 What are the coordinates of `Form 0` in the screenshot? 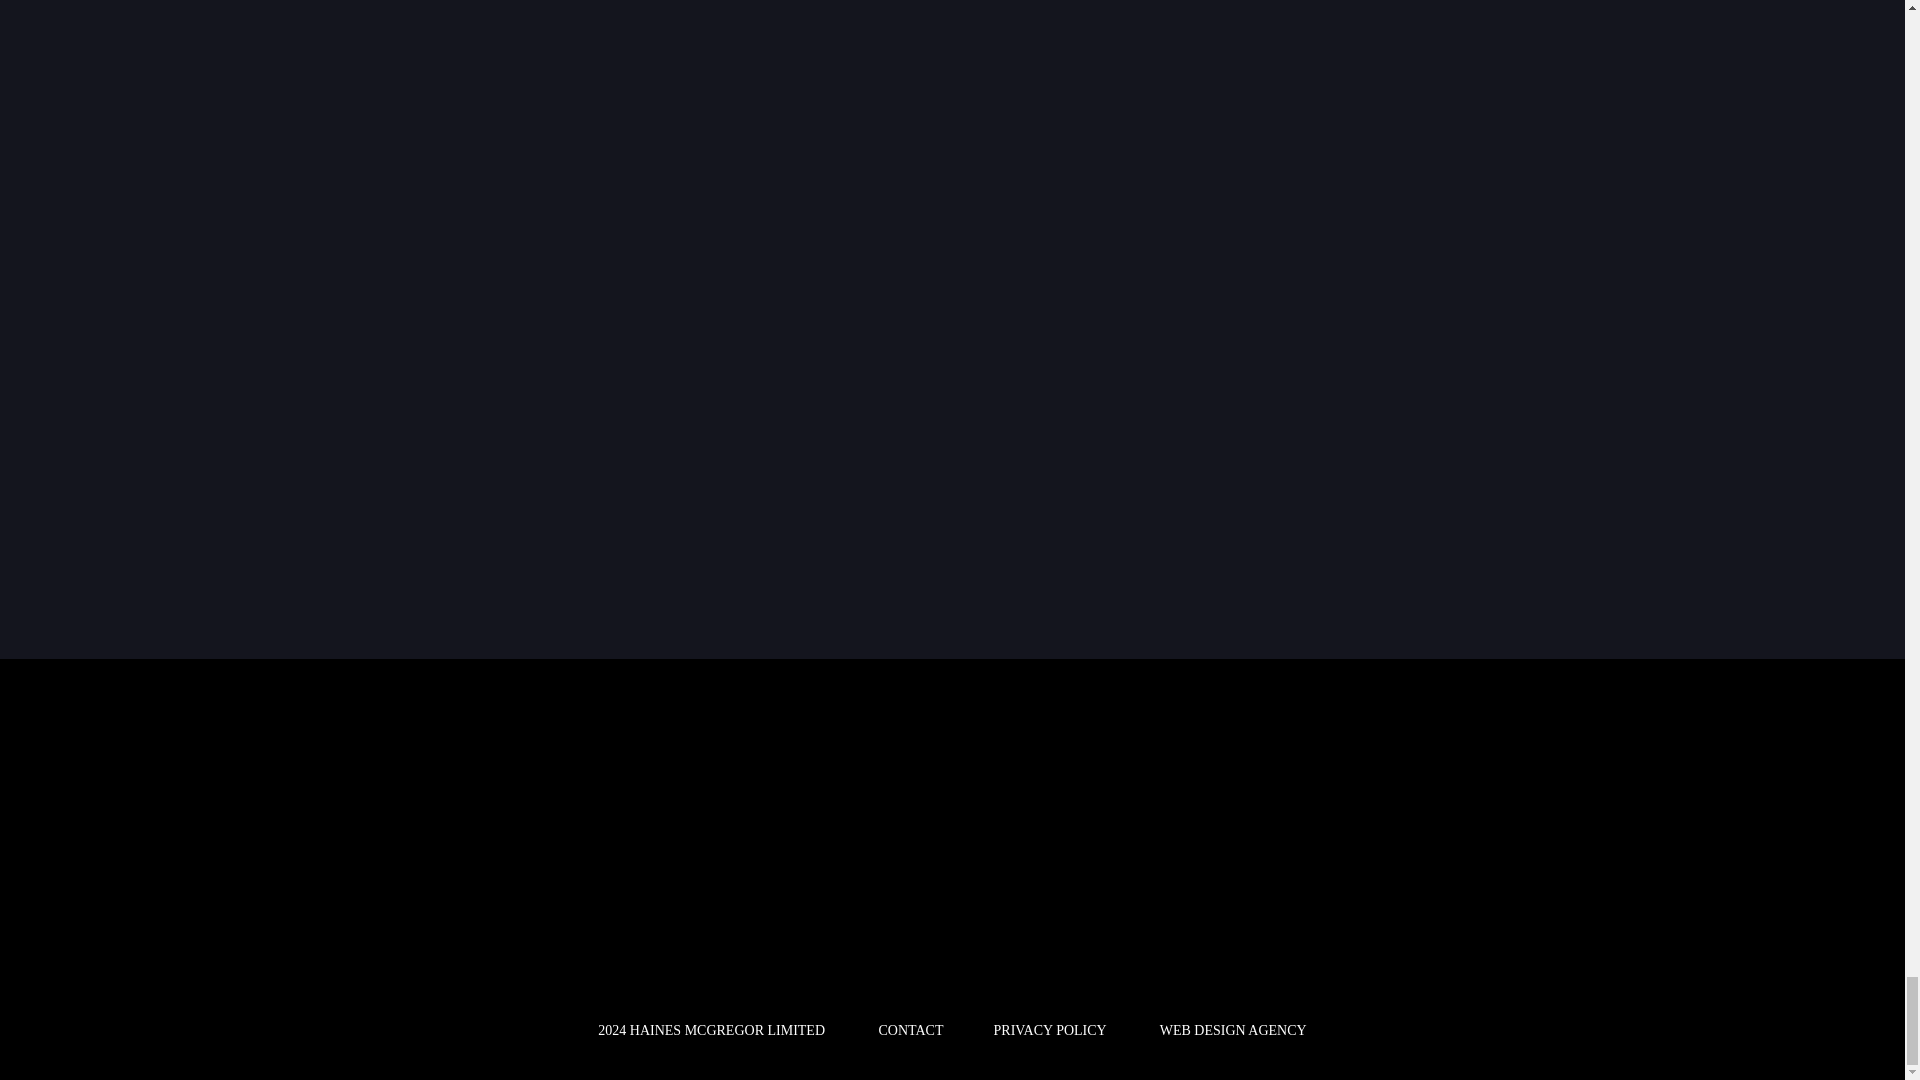 It's located at (1268, 858).